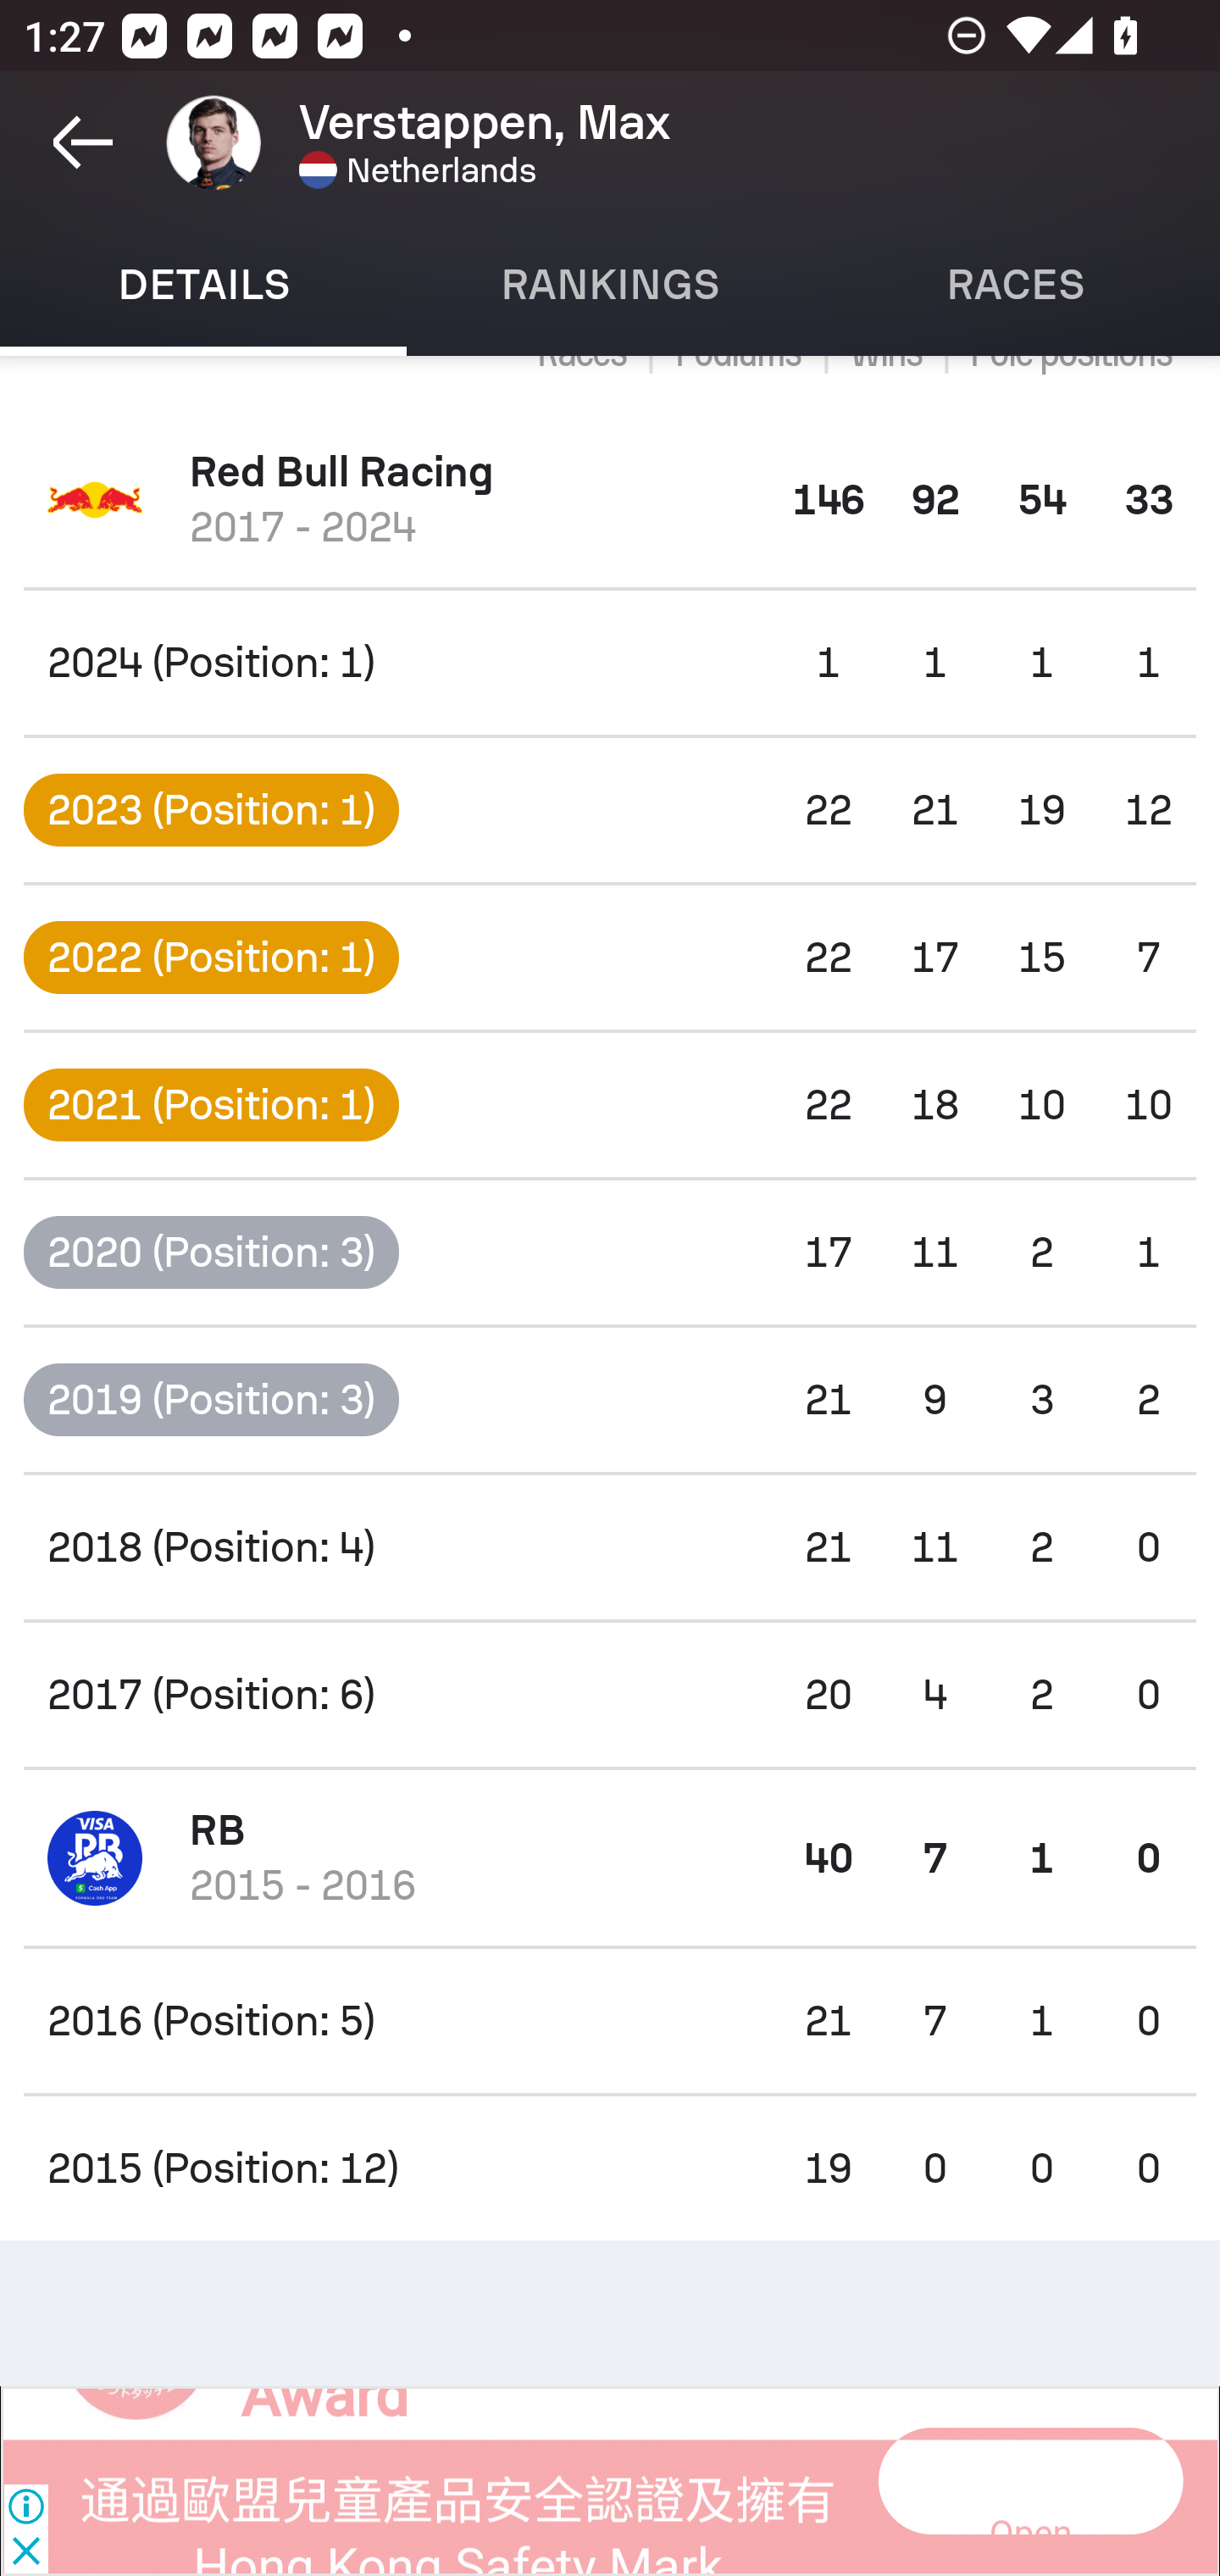  What do you see at coordinates (610, 810) in the screenshot?
I see `2023 (Position: 1) 22 21 19 12` at bounding box center [610, 810].